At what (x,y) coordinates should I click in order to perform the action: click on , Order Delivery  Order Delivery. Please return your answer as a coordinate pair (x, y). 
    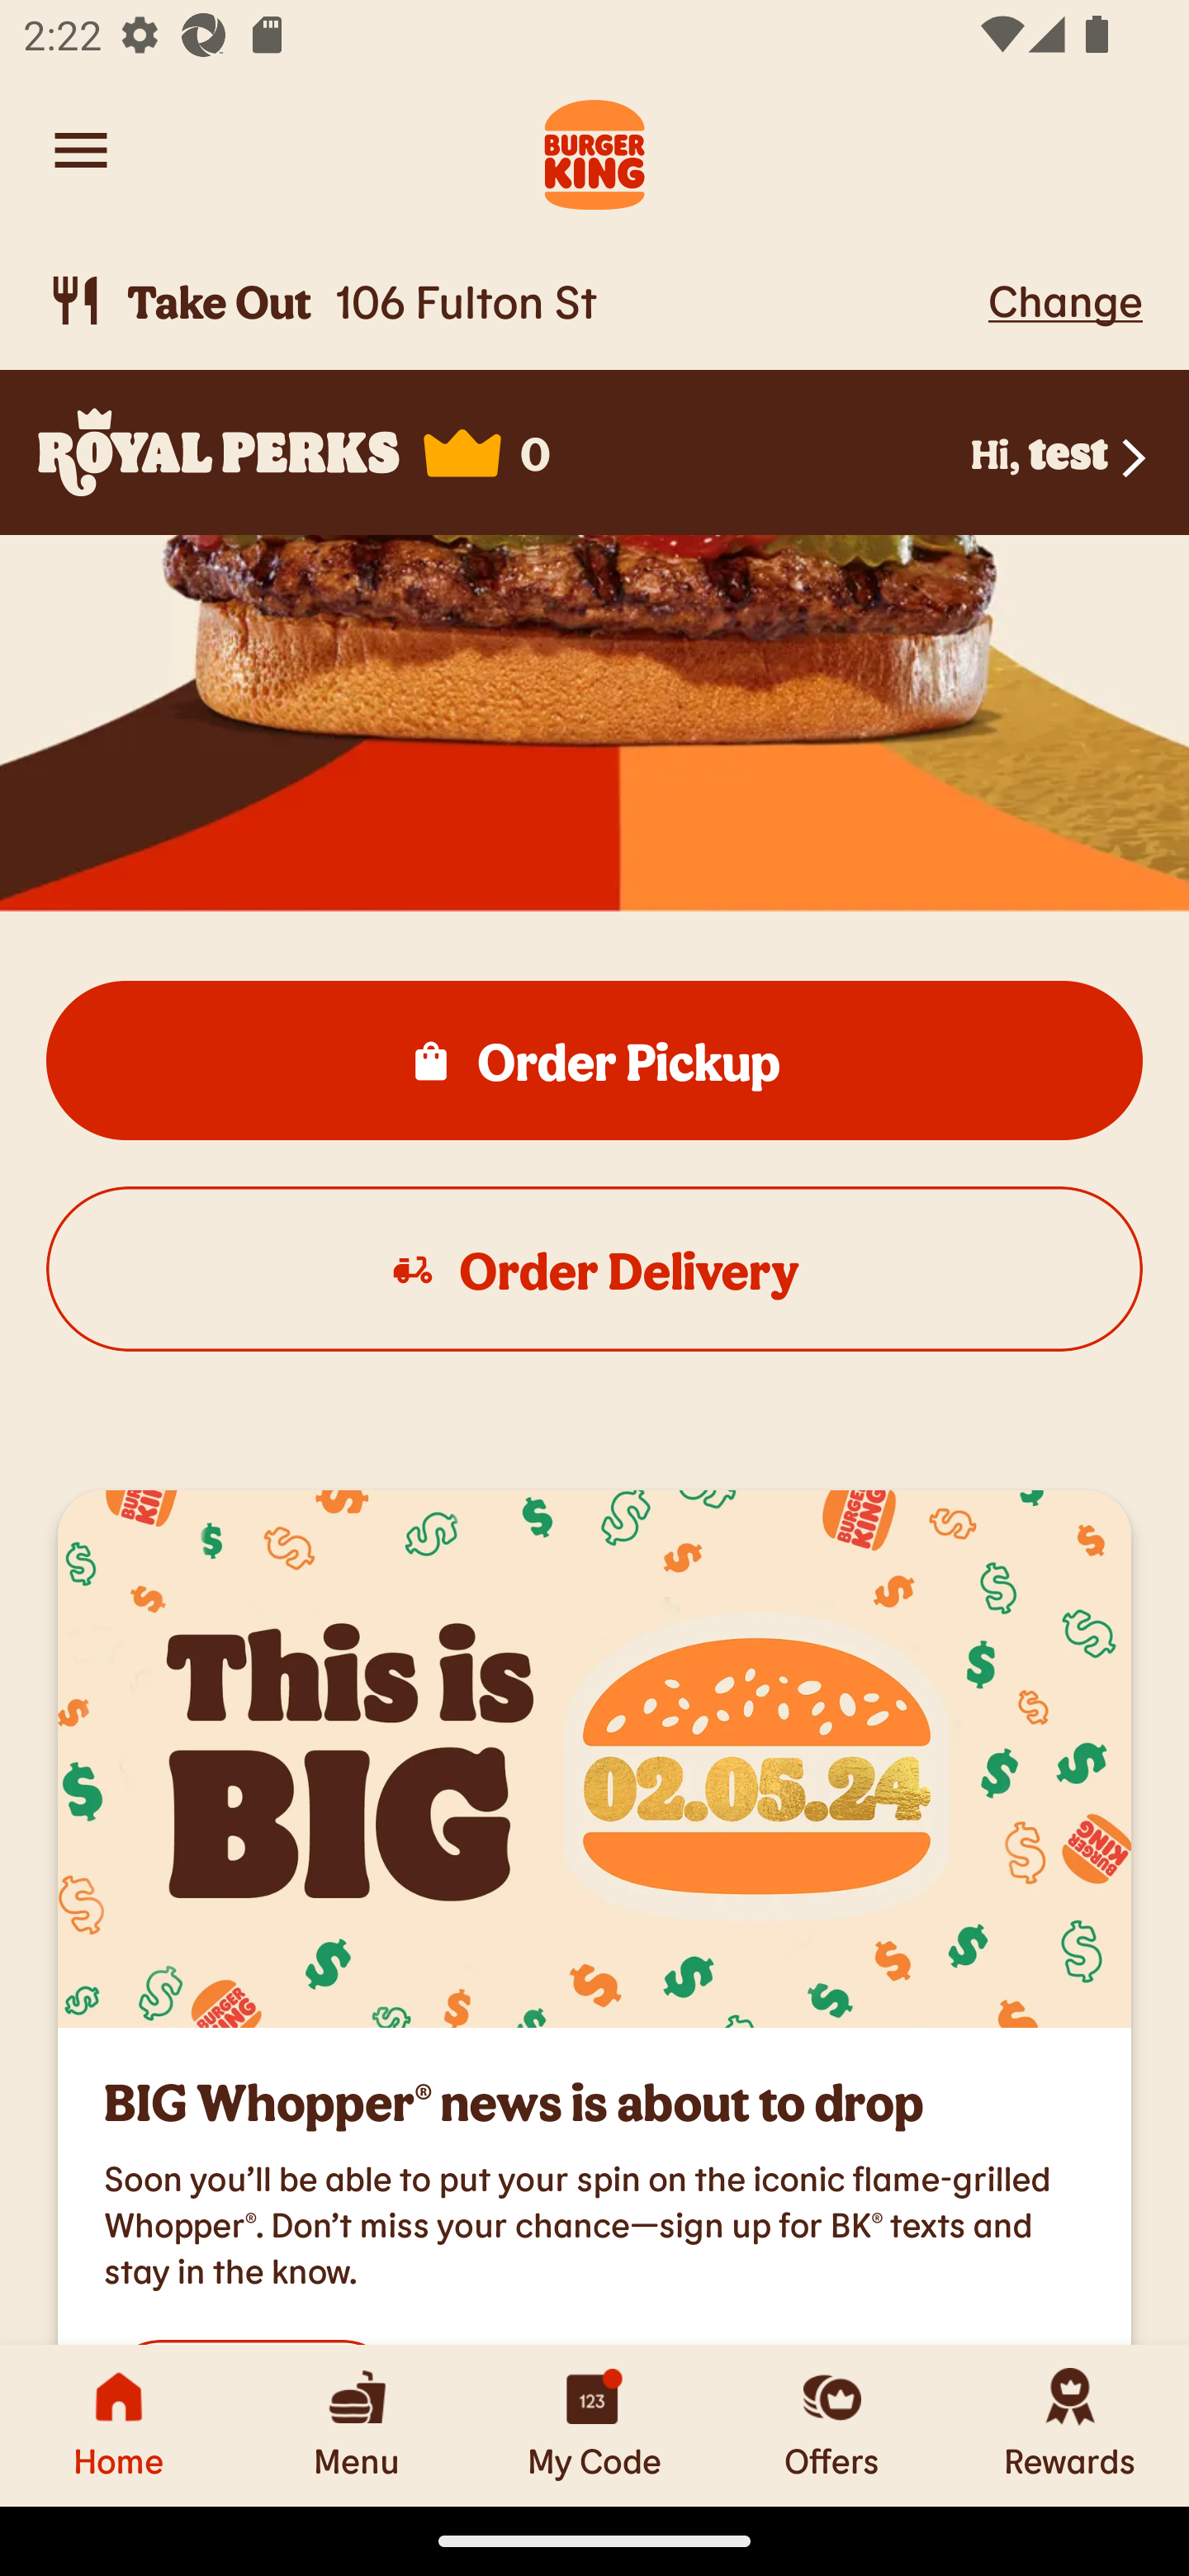
    Looking at the image, I should click on (594, 1270).